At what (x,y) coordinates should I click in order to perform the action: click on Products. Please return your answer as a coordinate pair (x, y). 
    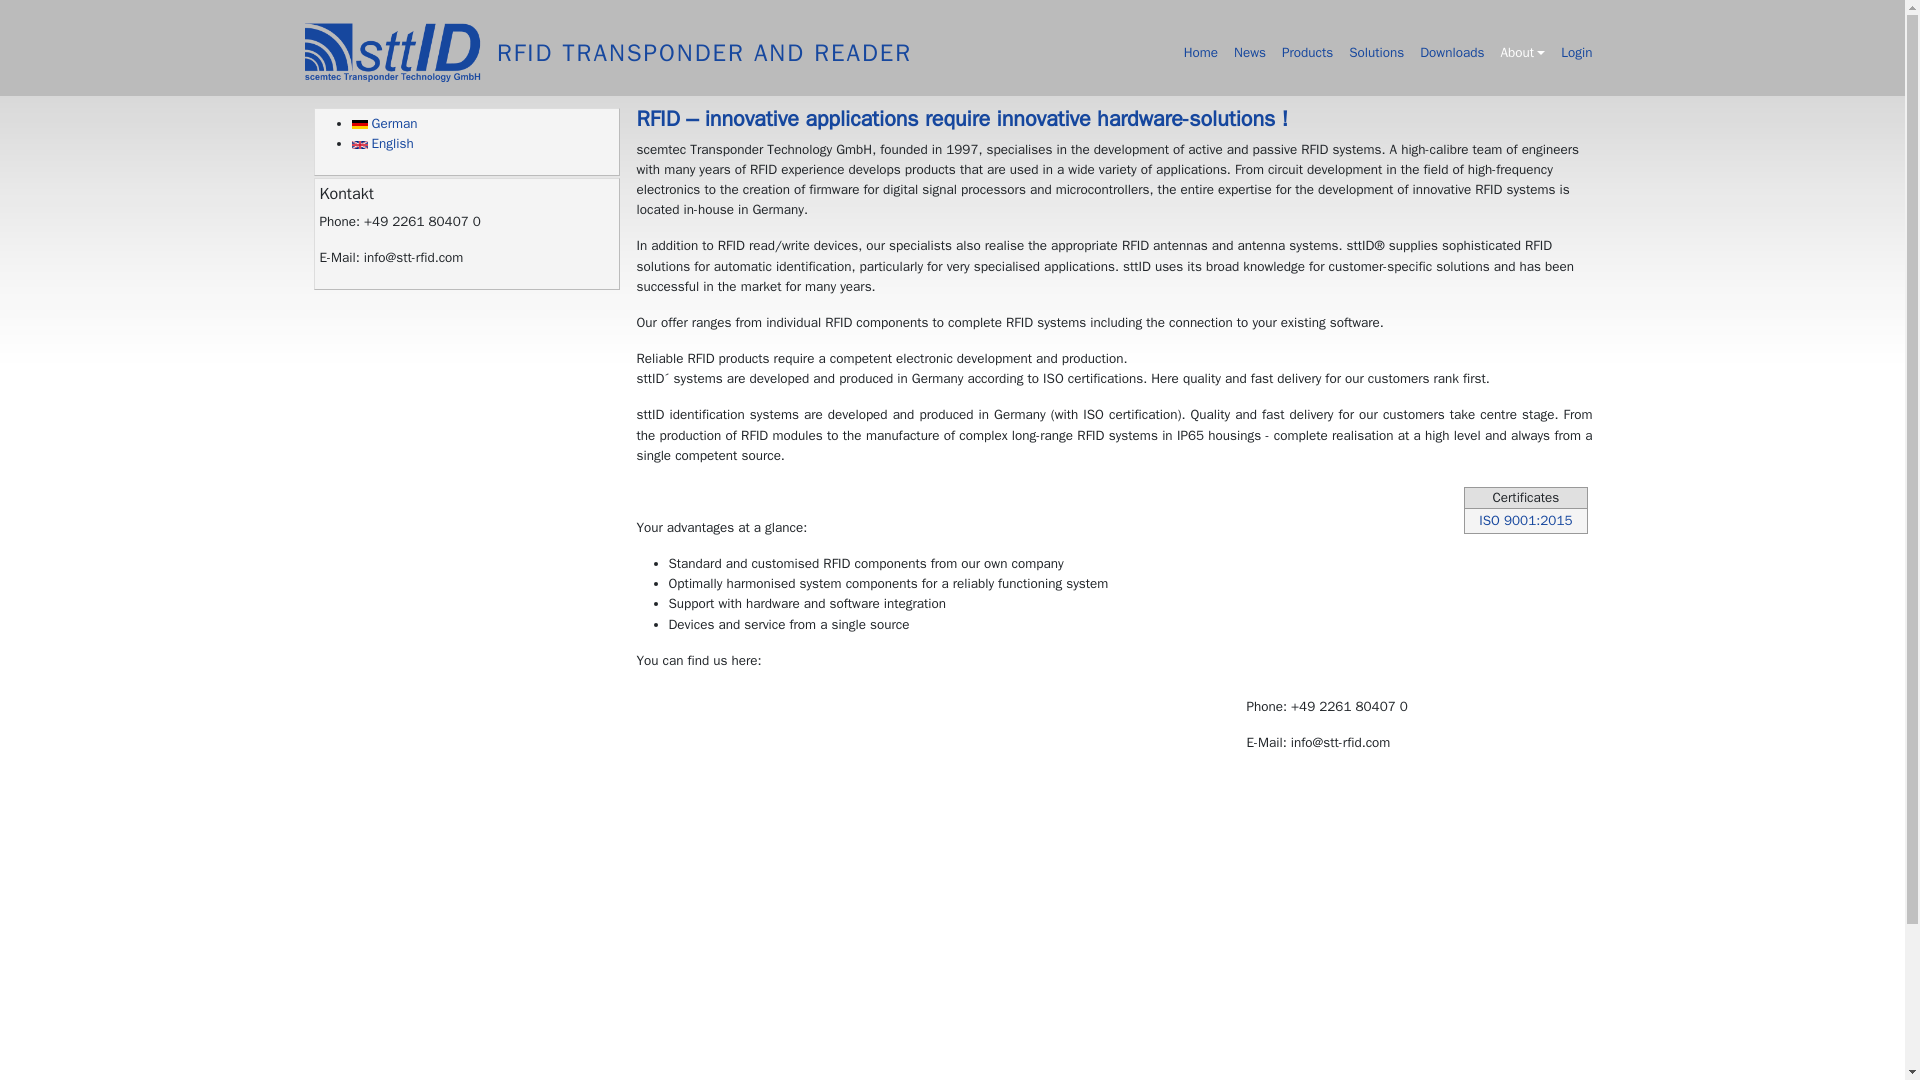
    Looking at the image, I should click on (1307, 52).